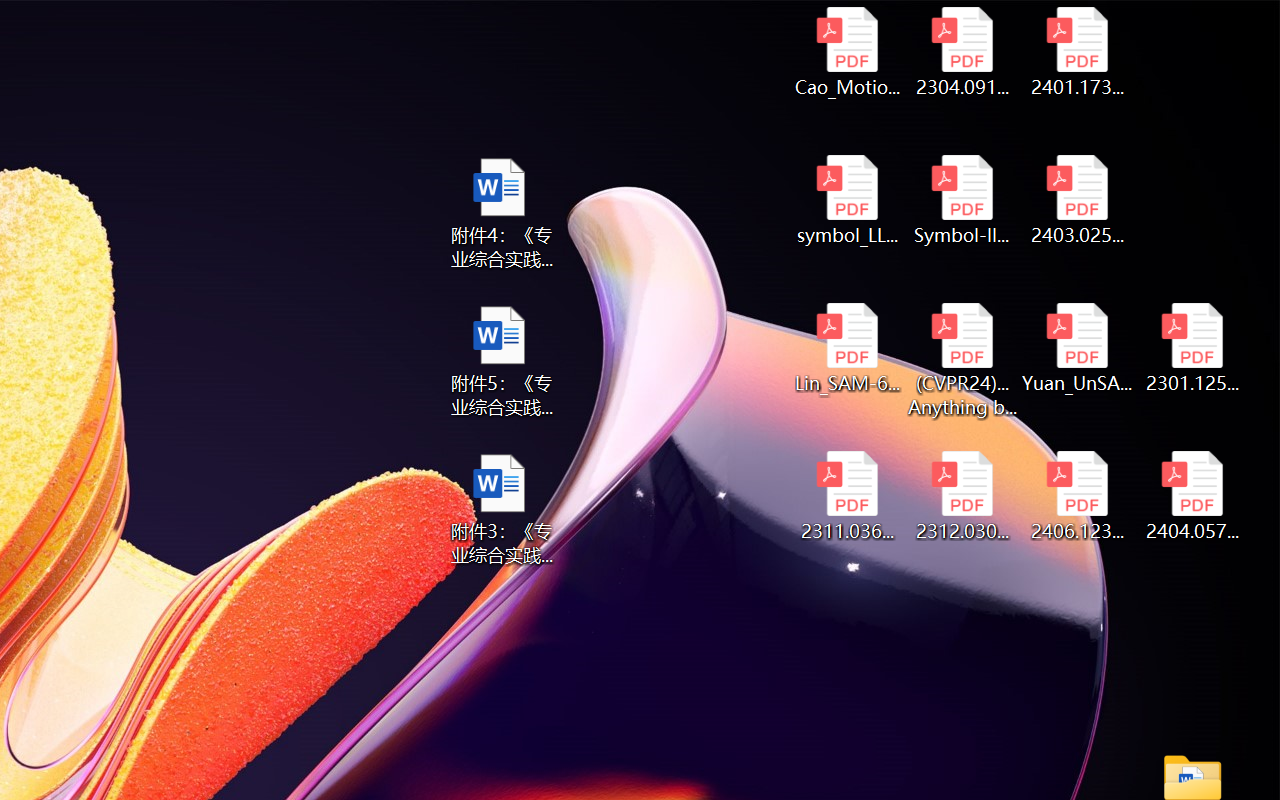 This screenshot has height=800, width=1280. What do you see at coordinates (1078, 200) in the screenshot?
I see `2403.02502v1.pdf` at bounding box center [1078, 200].